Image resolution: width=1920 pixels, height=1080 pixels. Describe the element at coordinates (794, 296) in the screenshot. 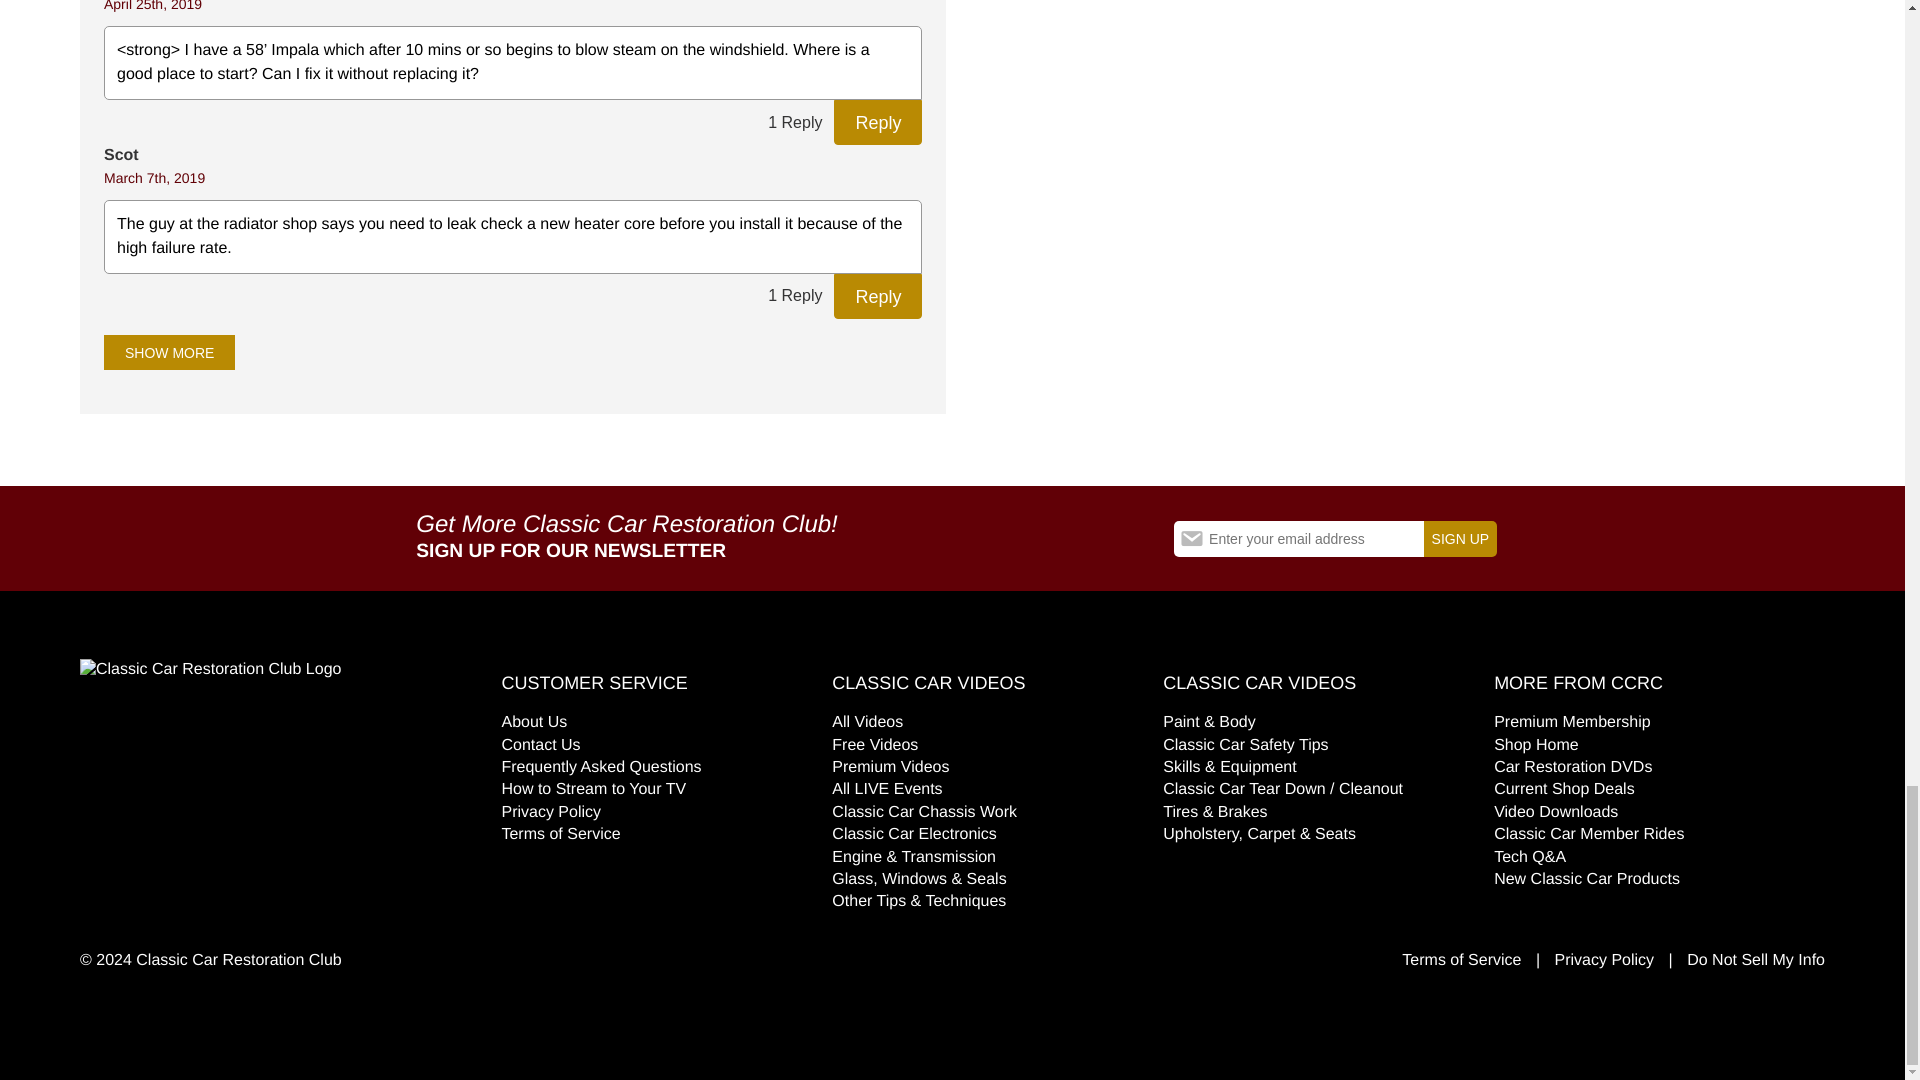

I see `1 Reply` at that location.